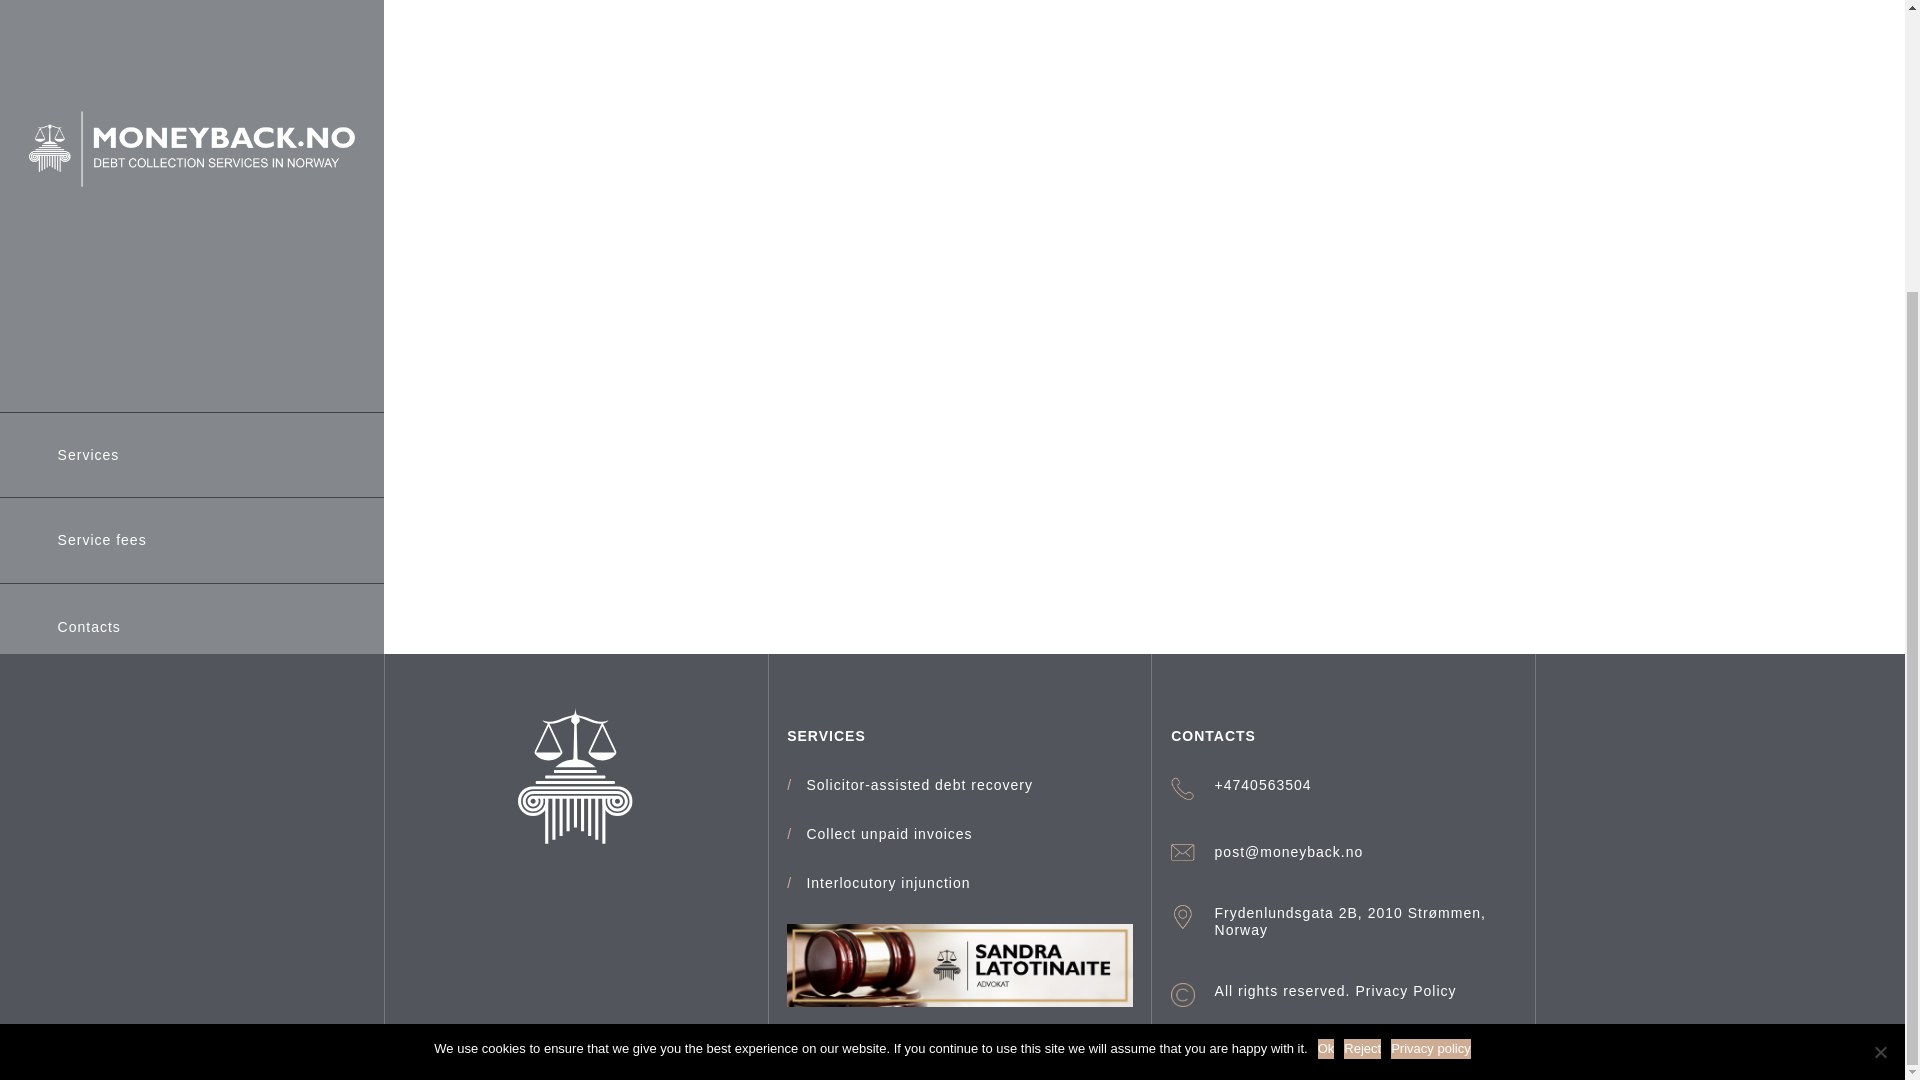 This screenshot has height=1080, width=1920. What do you see at coordinates (268, 544) in the screenshot?
I see `EN` at bounding box center [268, 544].